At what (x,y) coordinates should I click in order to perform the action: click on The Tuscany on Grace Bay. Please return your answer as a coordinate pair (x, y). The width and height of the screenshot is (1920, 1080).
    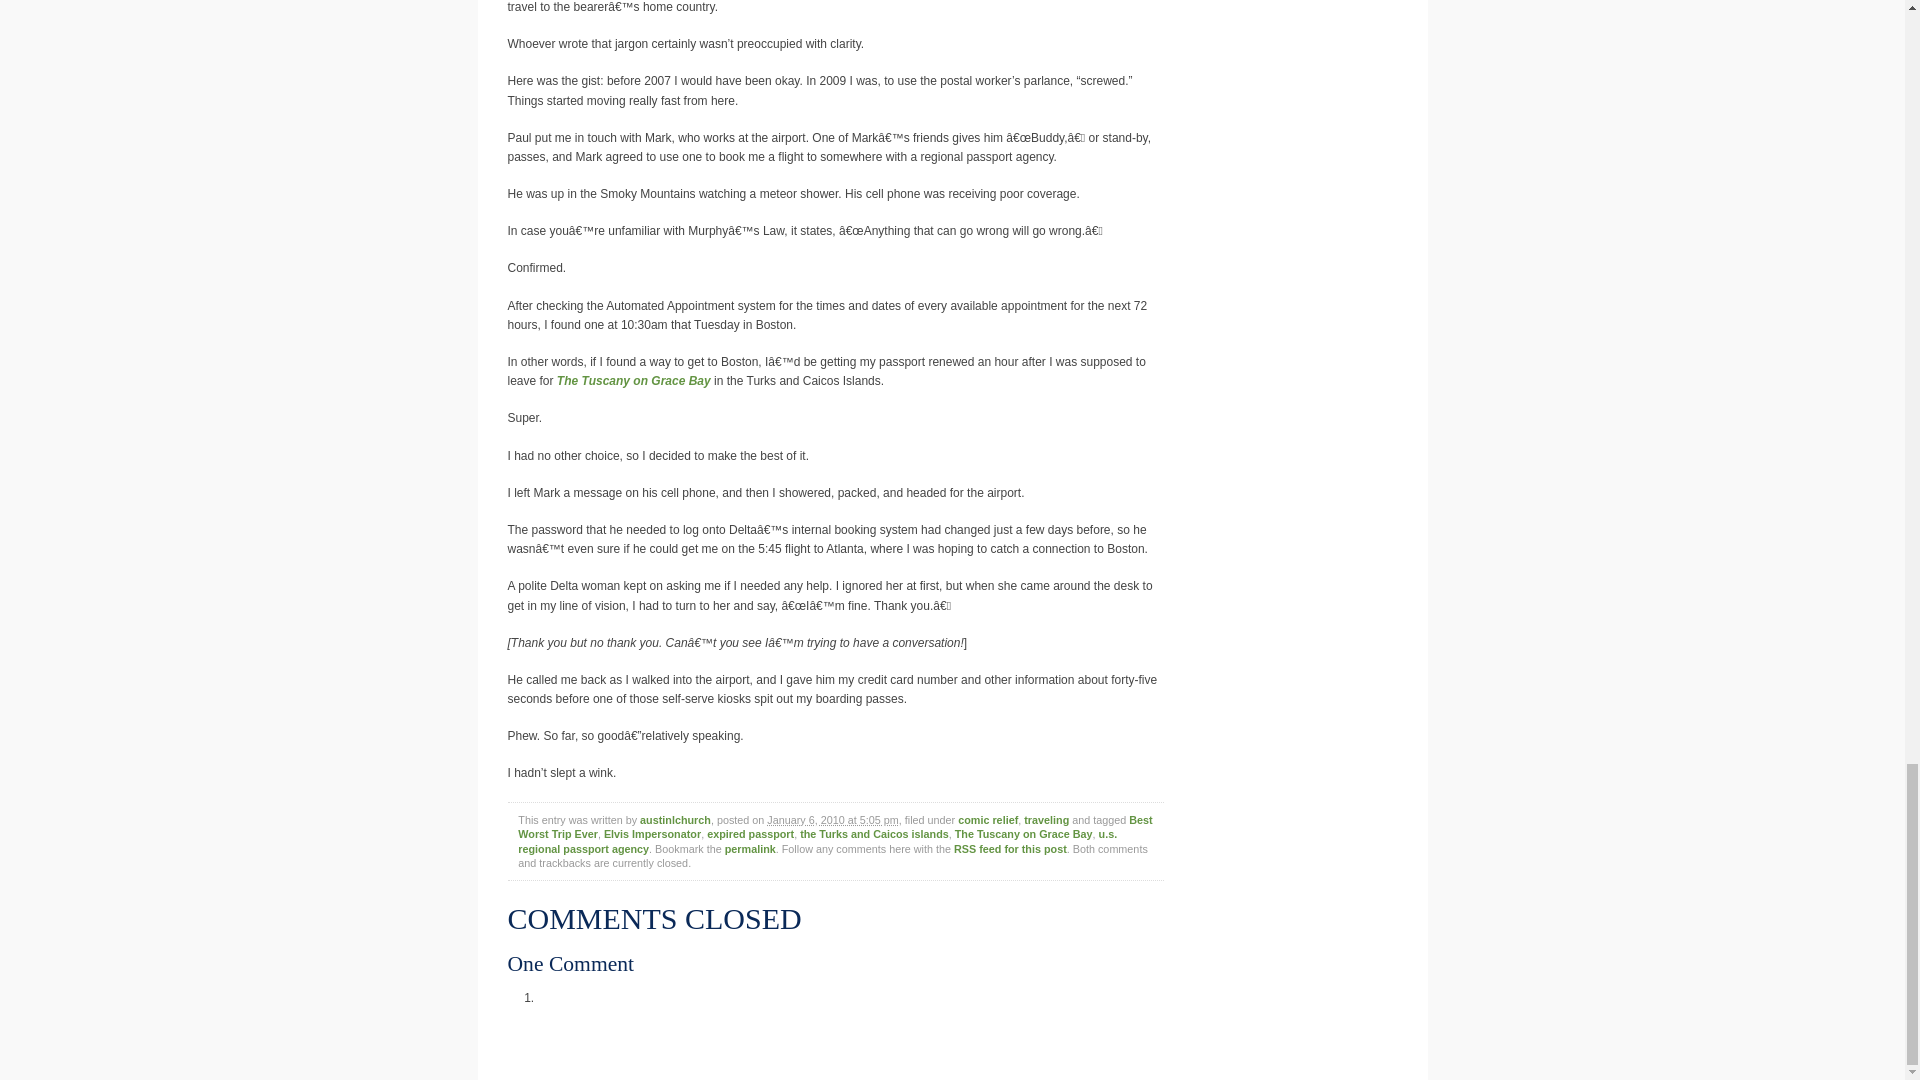
    Looking at the image, I should click on (633, 380).